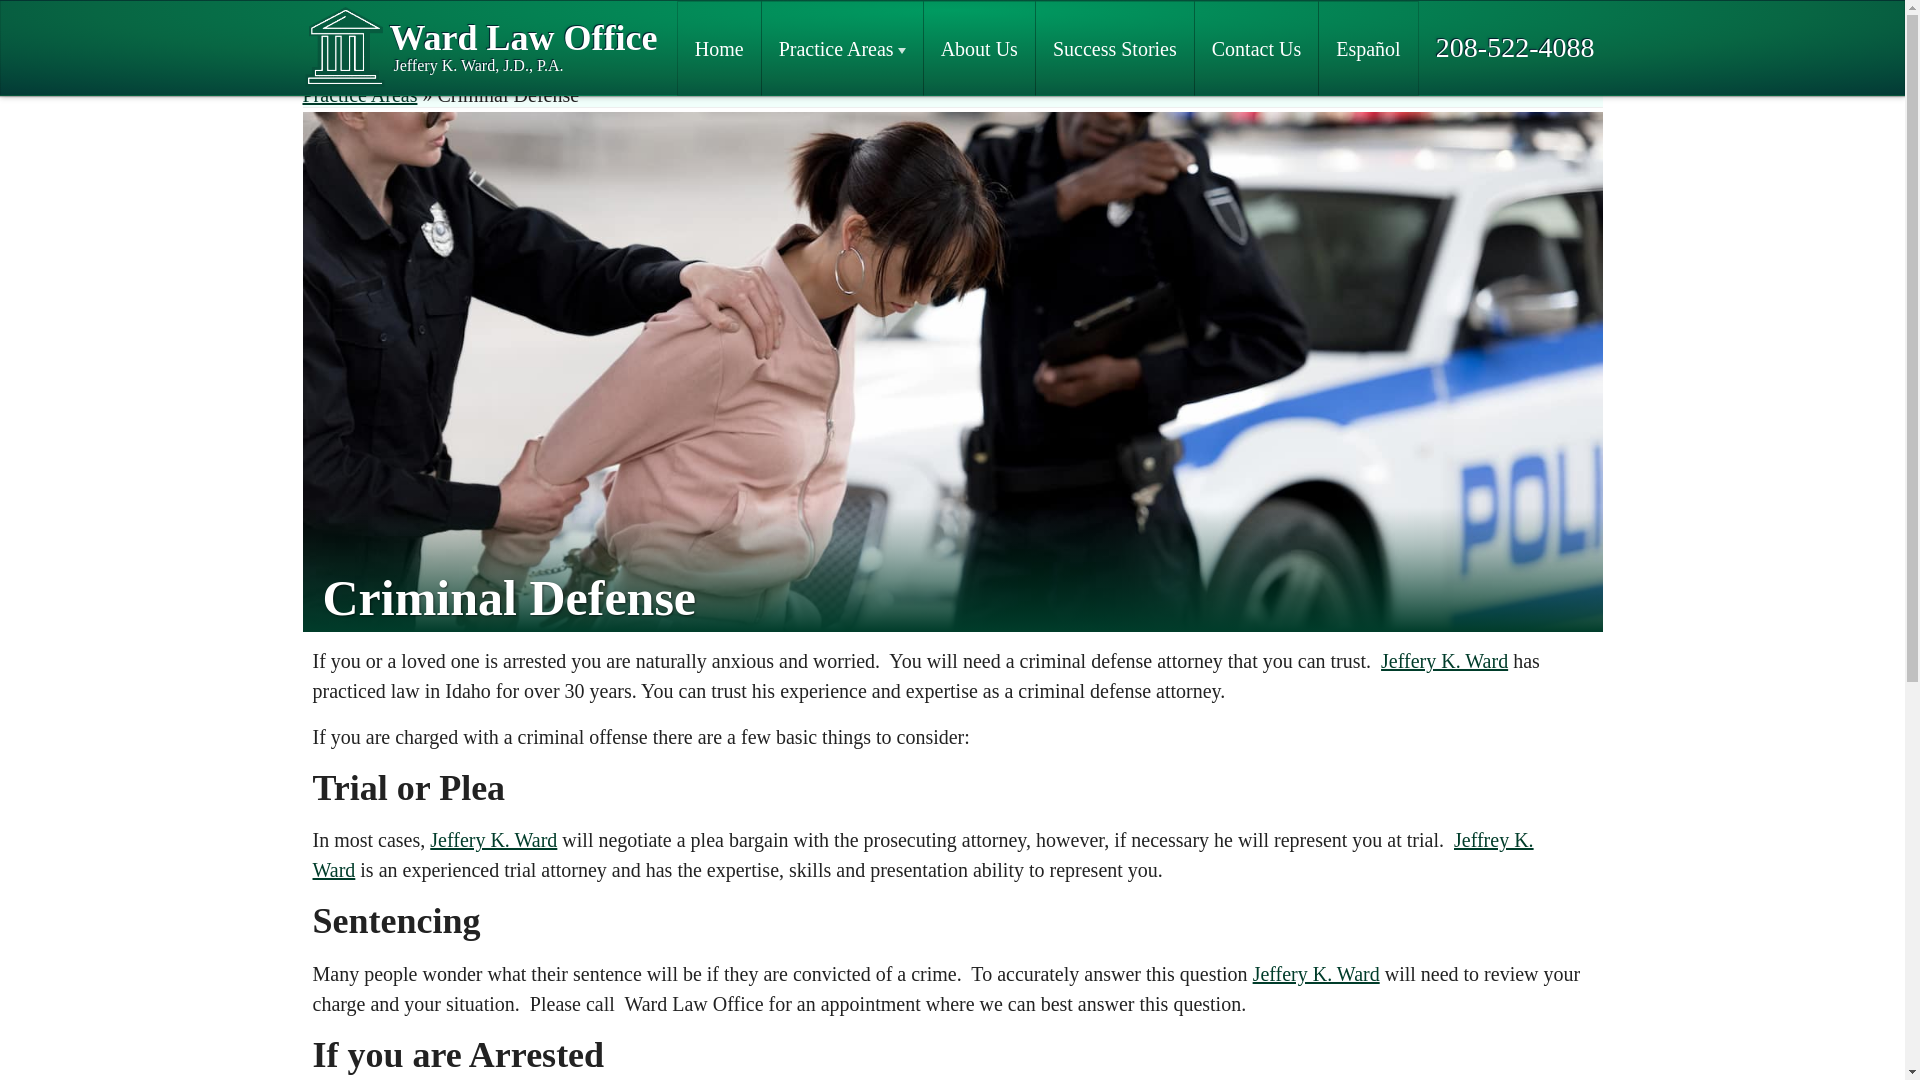 Image resolution: width=1920 pixels, height=1080 pixels. I want to click on Criminal Defense, so click(842, 248).